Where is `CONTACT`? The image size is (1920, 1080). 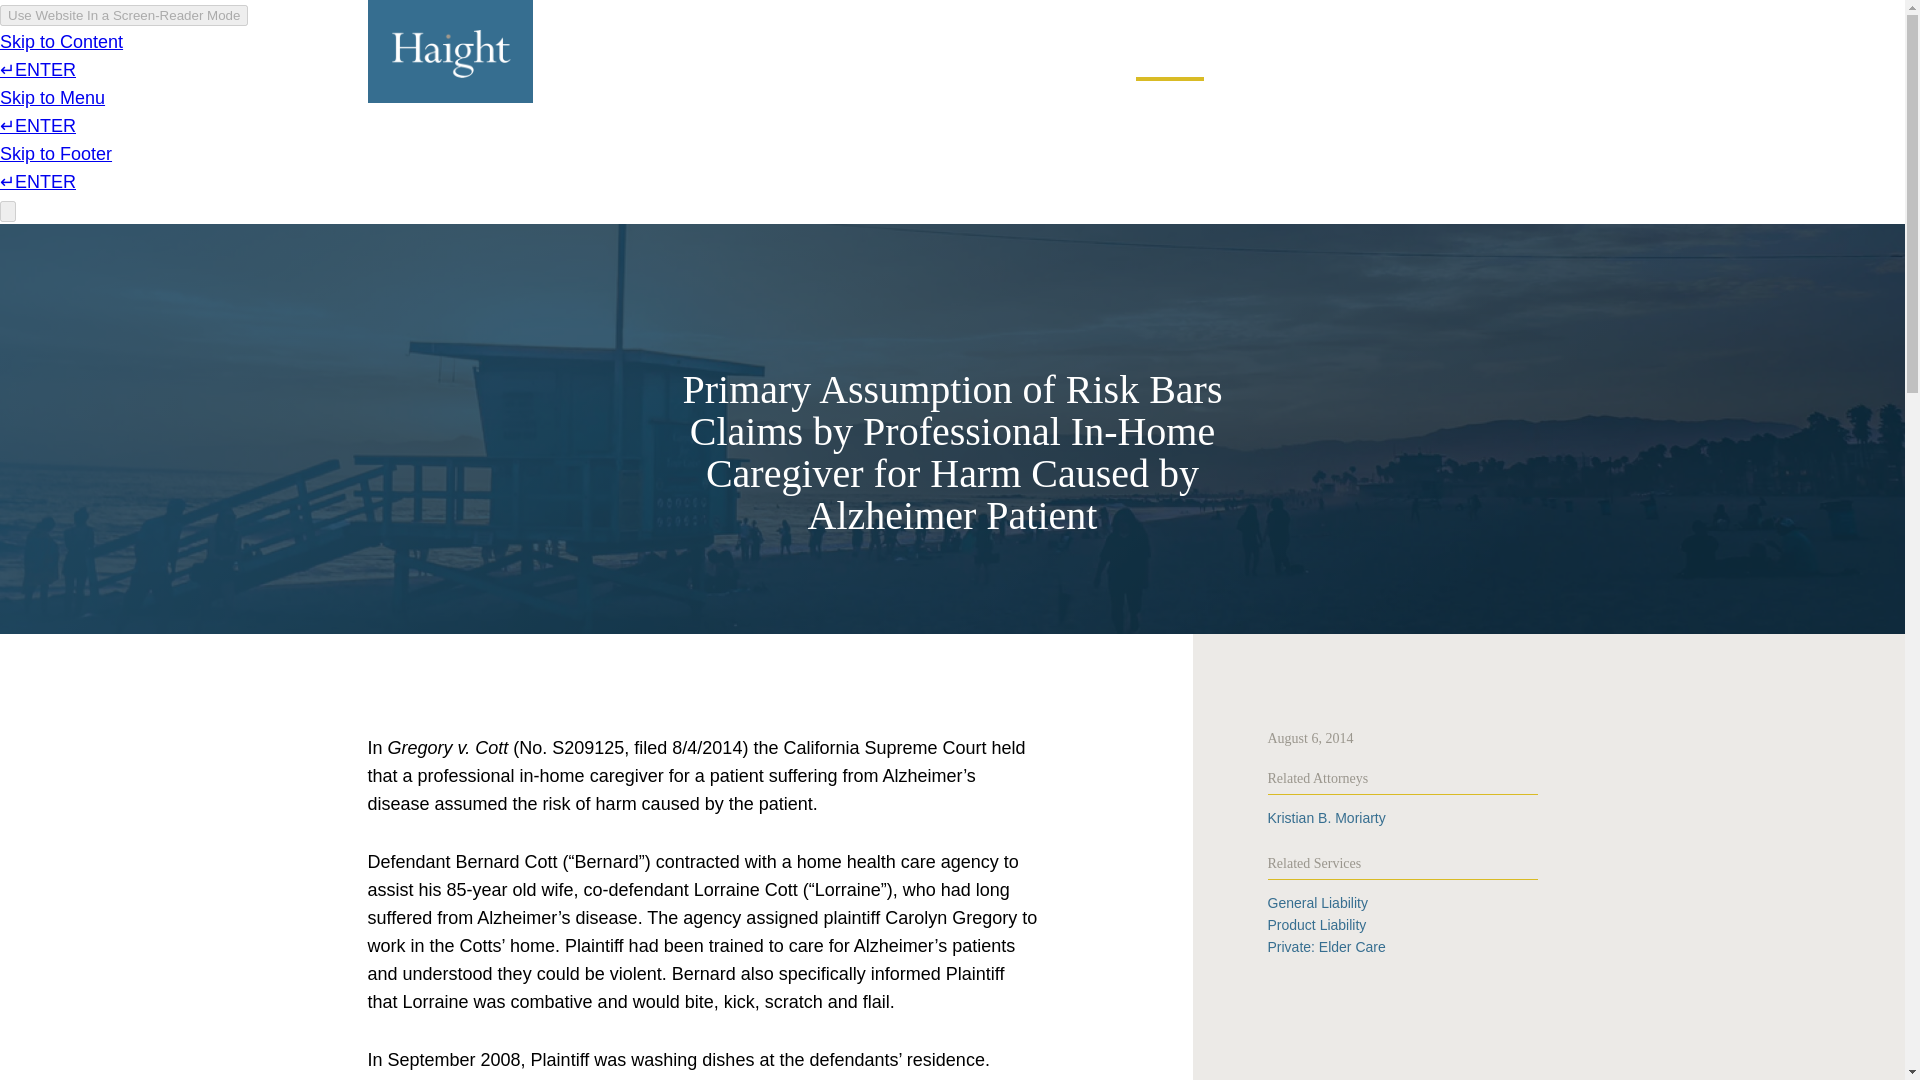 CONTACT is located at coordinates (1504, 16).